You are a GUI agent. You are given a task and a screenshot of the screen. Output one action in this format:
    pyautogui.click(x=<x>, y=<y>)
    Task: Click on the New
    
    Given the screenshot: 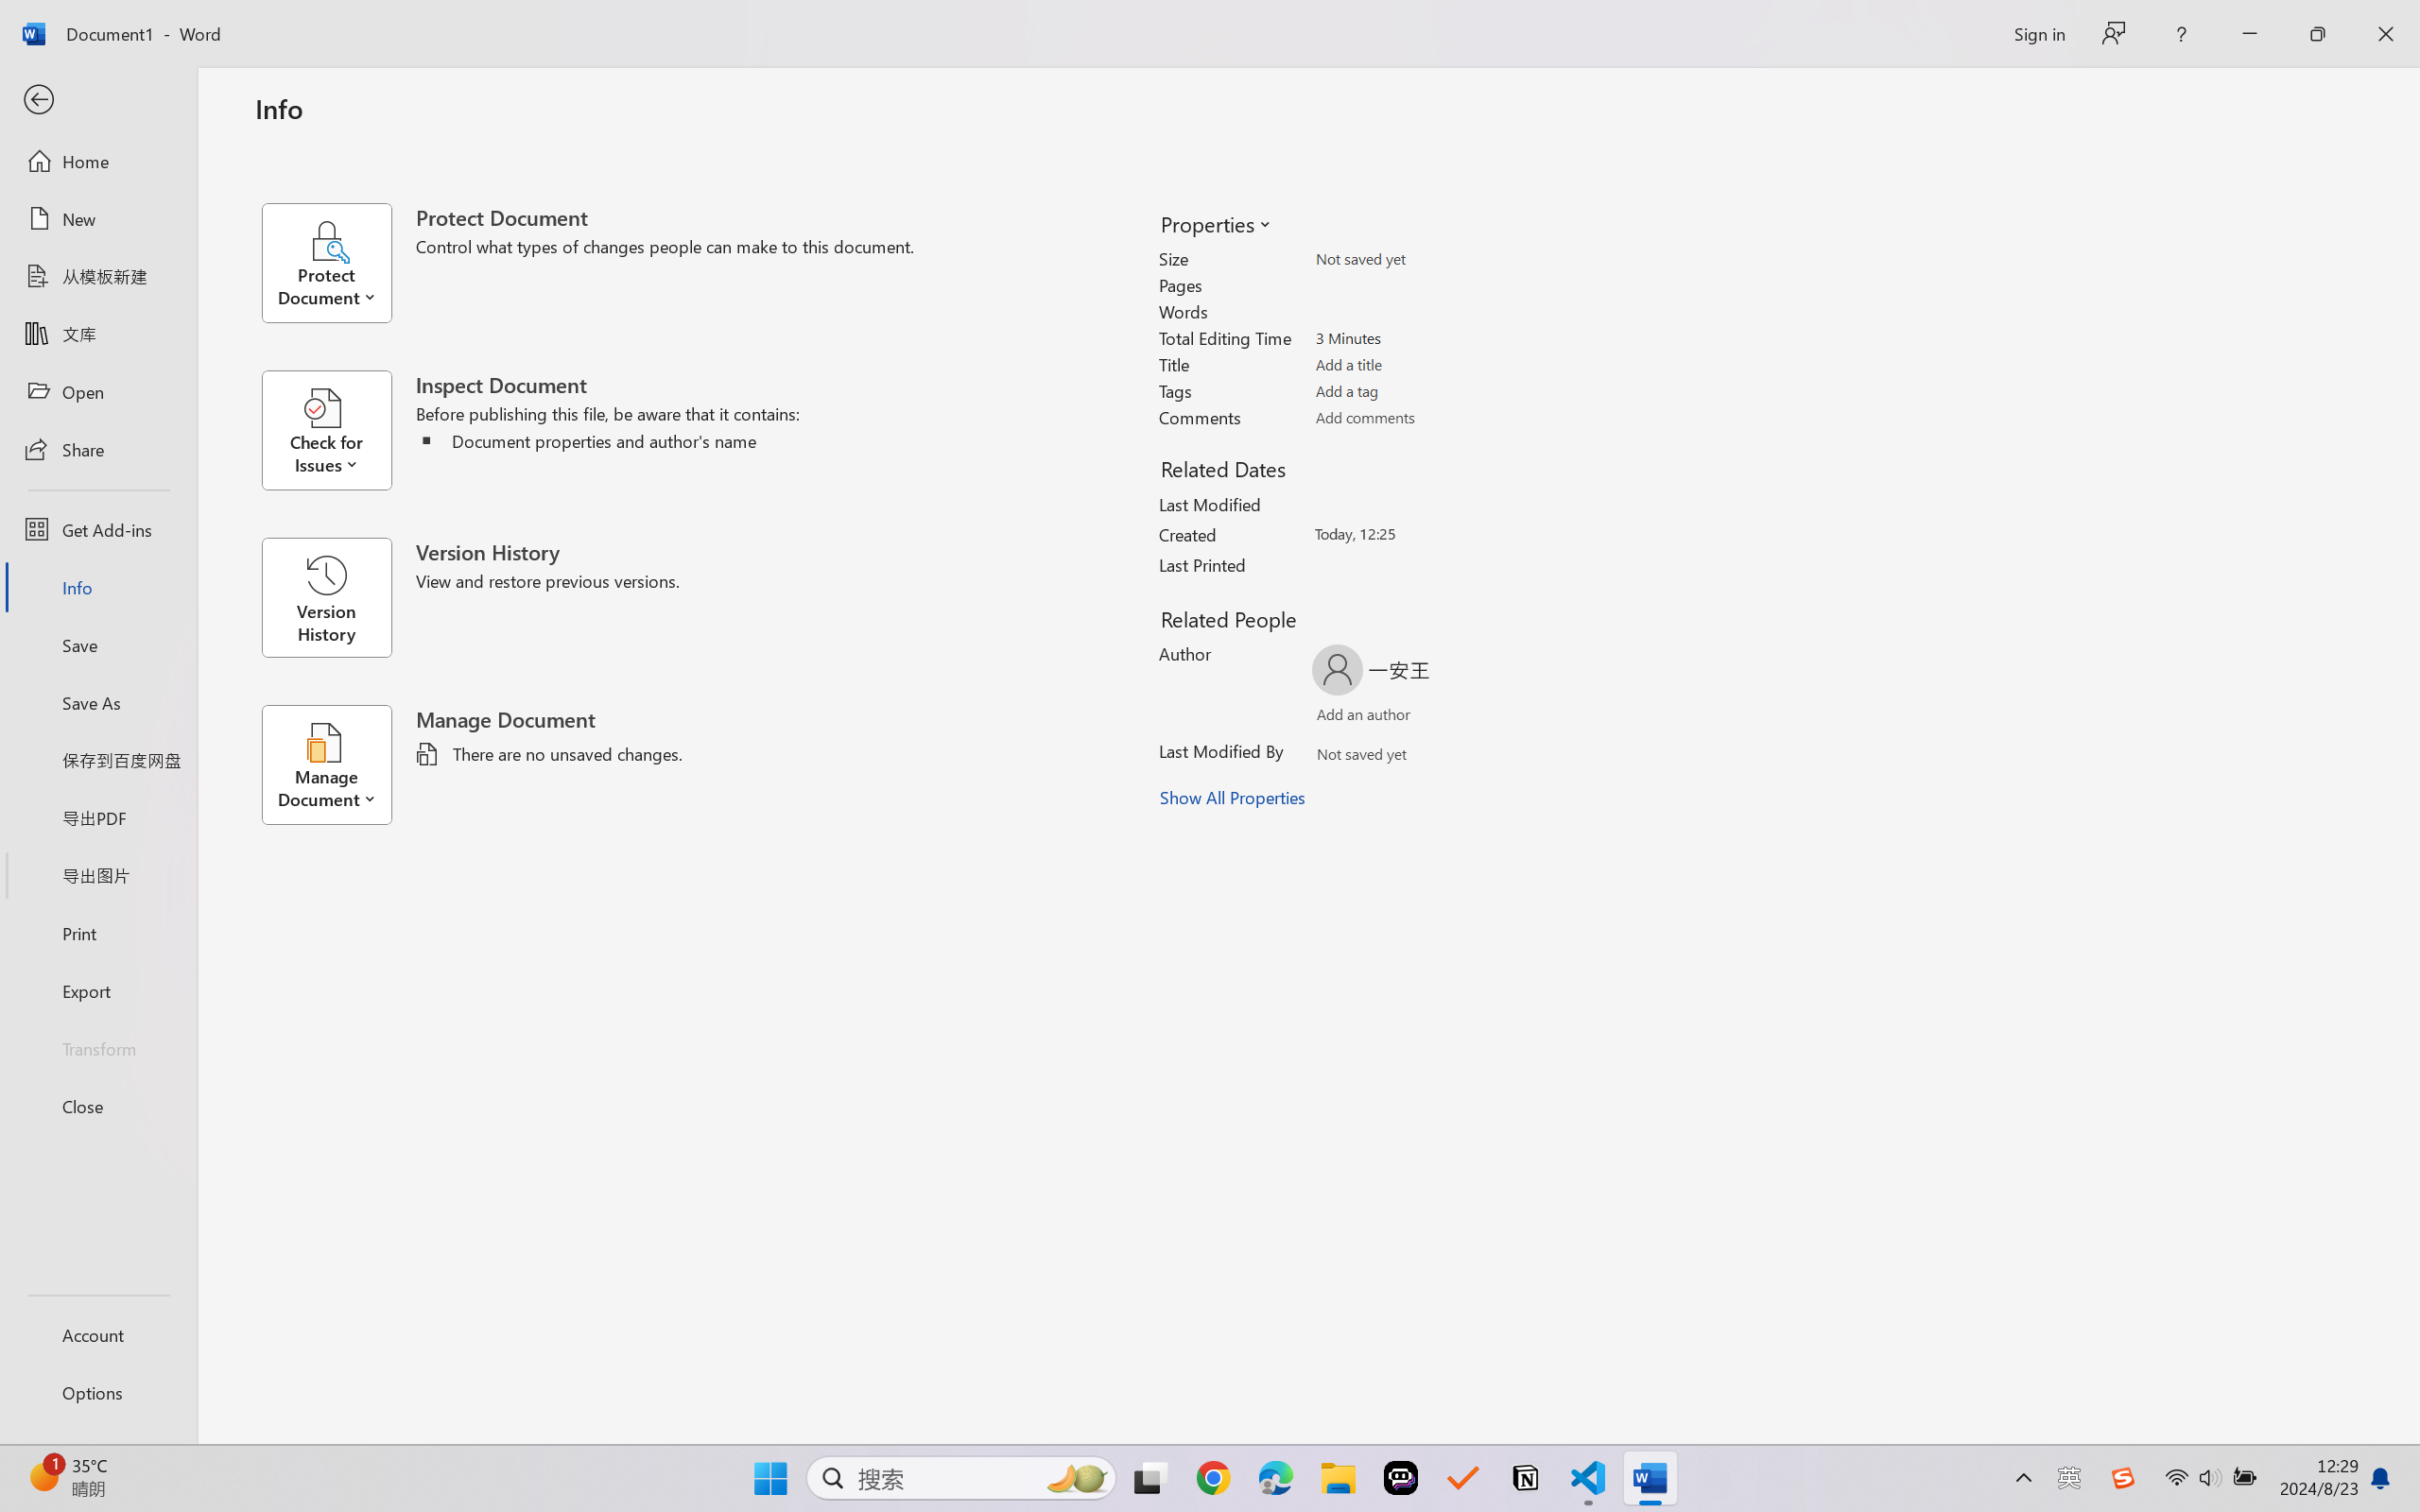 What is the action you would take?
    pyautogui.click(x=98, y=219)
    